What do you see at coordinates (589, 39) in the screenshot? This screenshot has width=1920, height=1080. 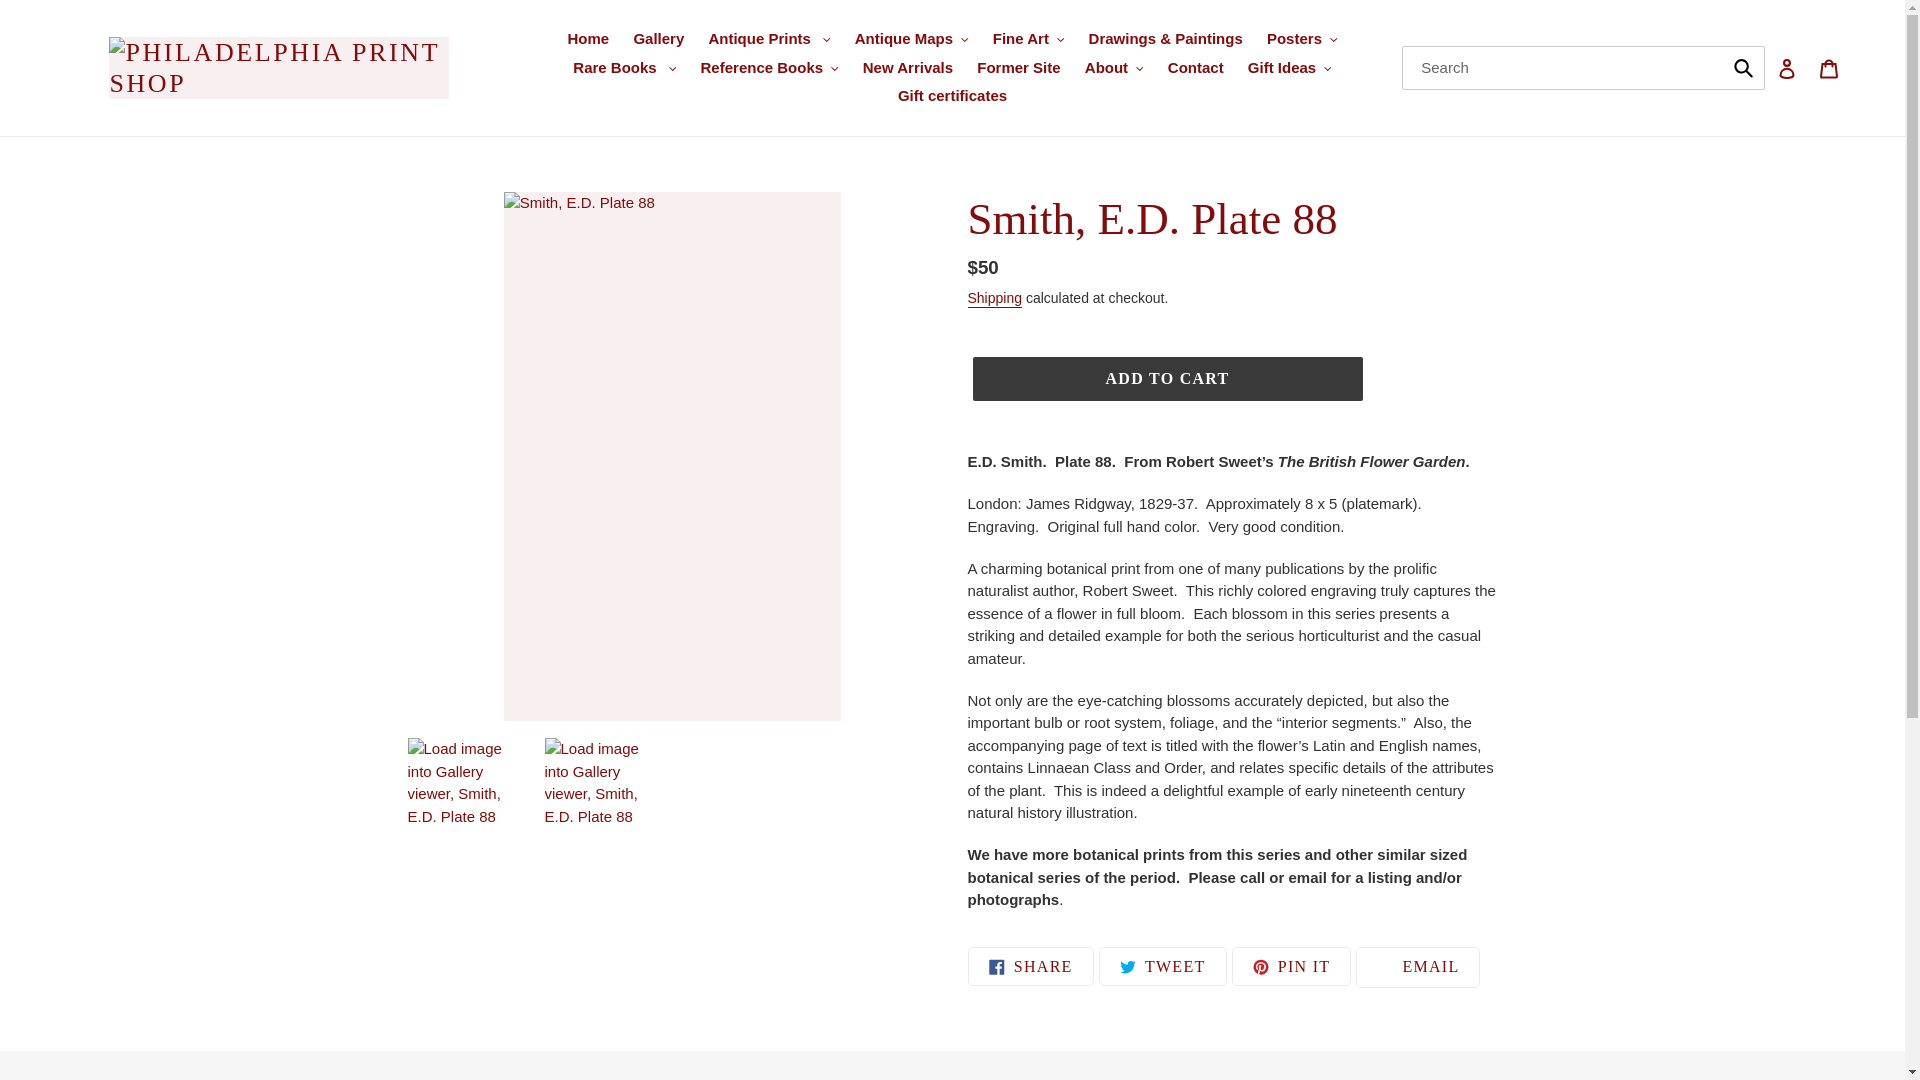 I see `Home` at bounding box center [589, 39].